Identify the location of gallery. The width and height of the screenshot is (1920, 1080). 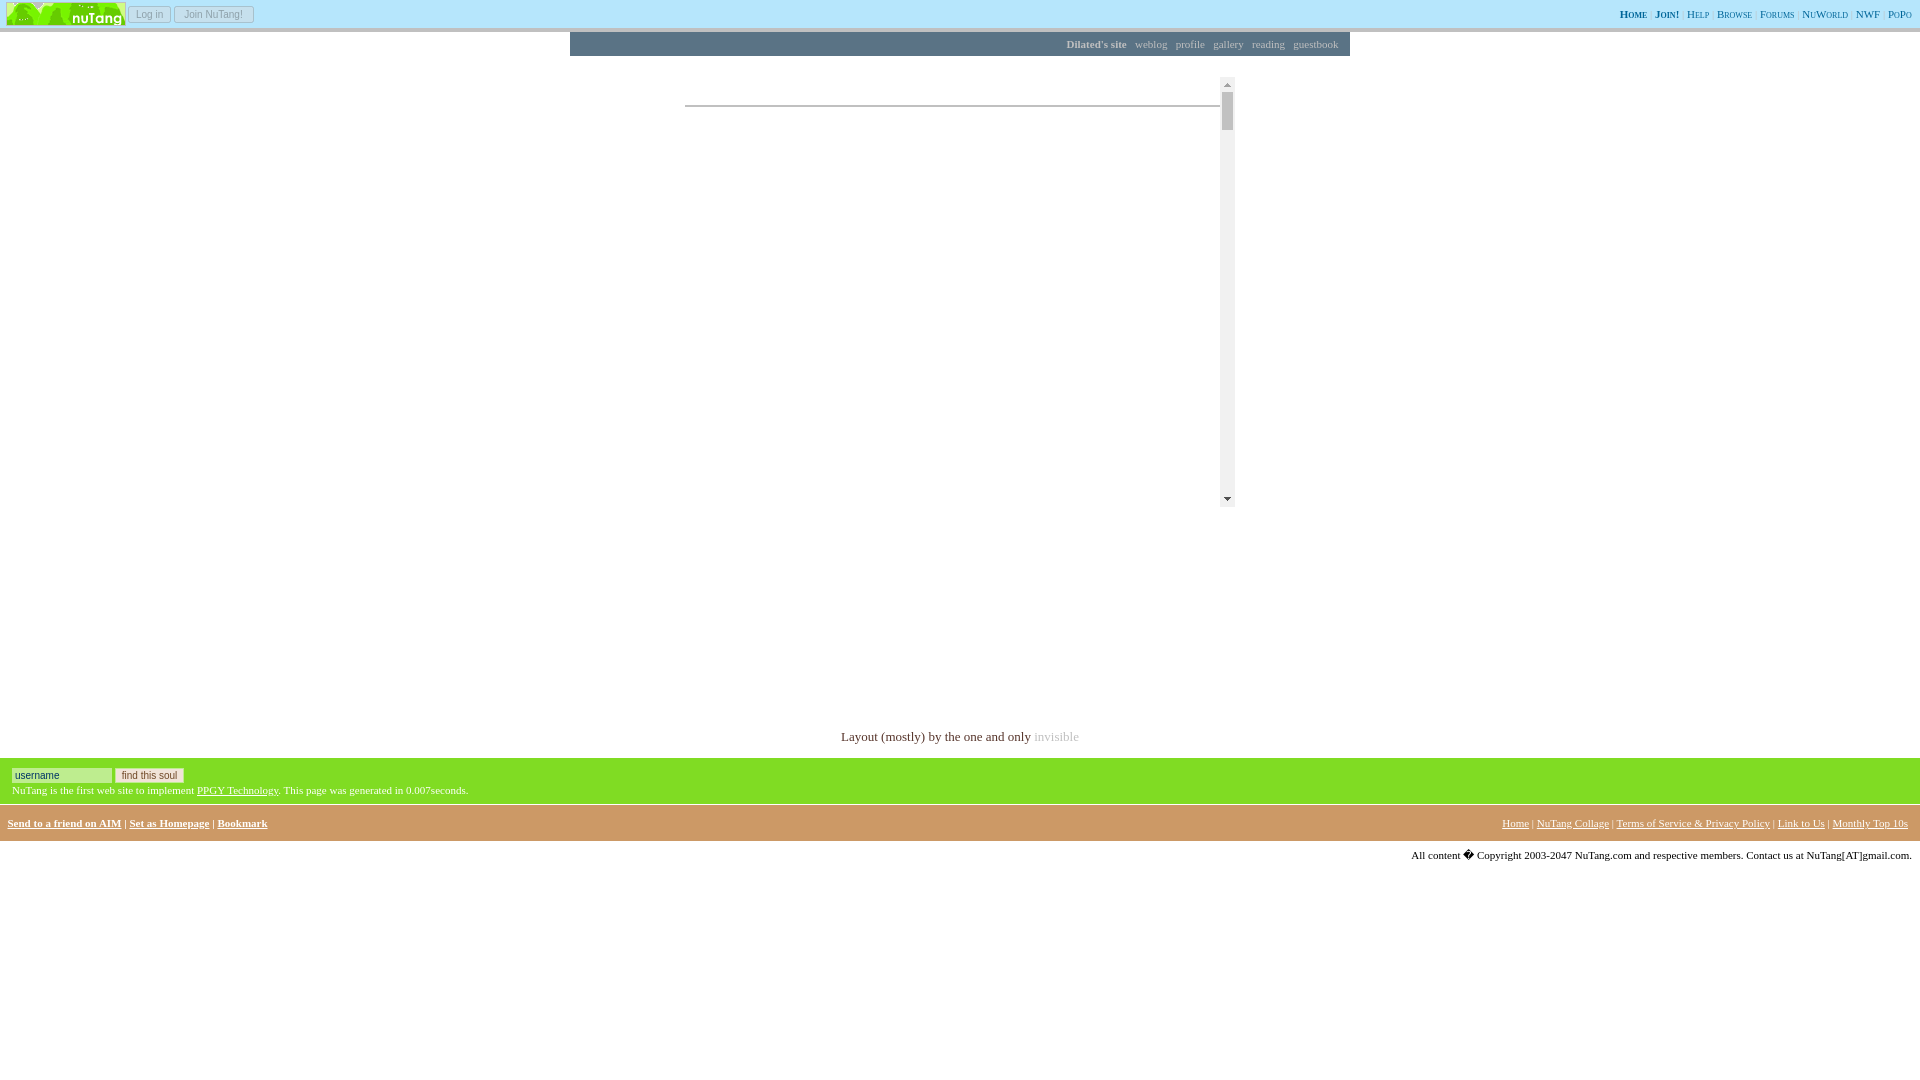
(1228, 43).